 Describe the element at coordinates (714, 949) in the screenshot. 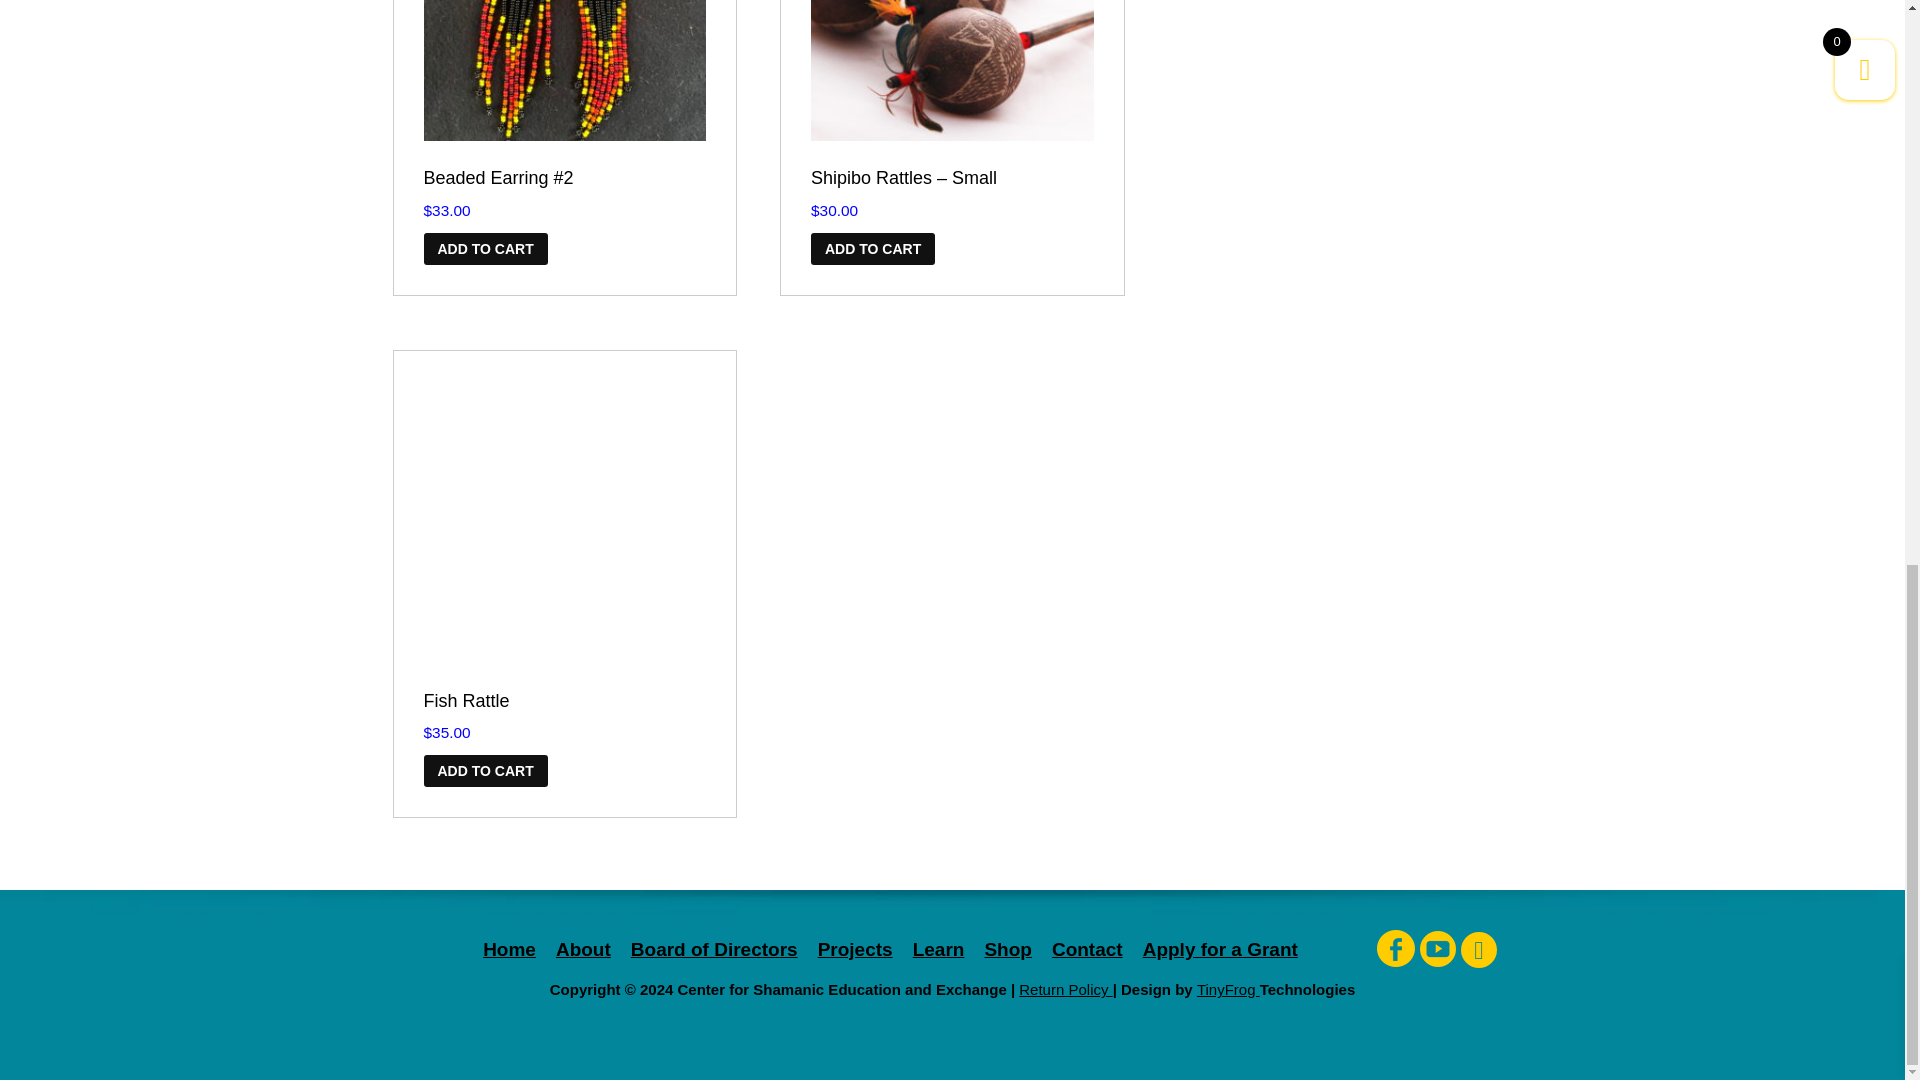

I see `Board of Directors` at that location.